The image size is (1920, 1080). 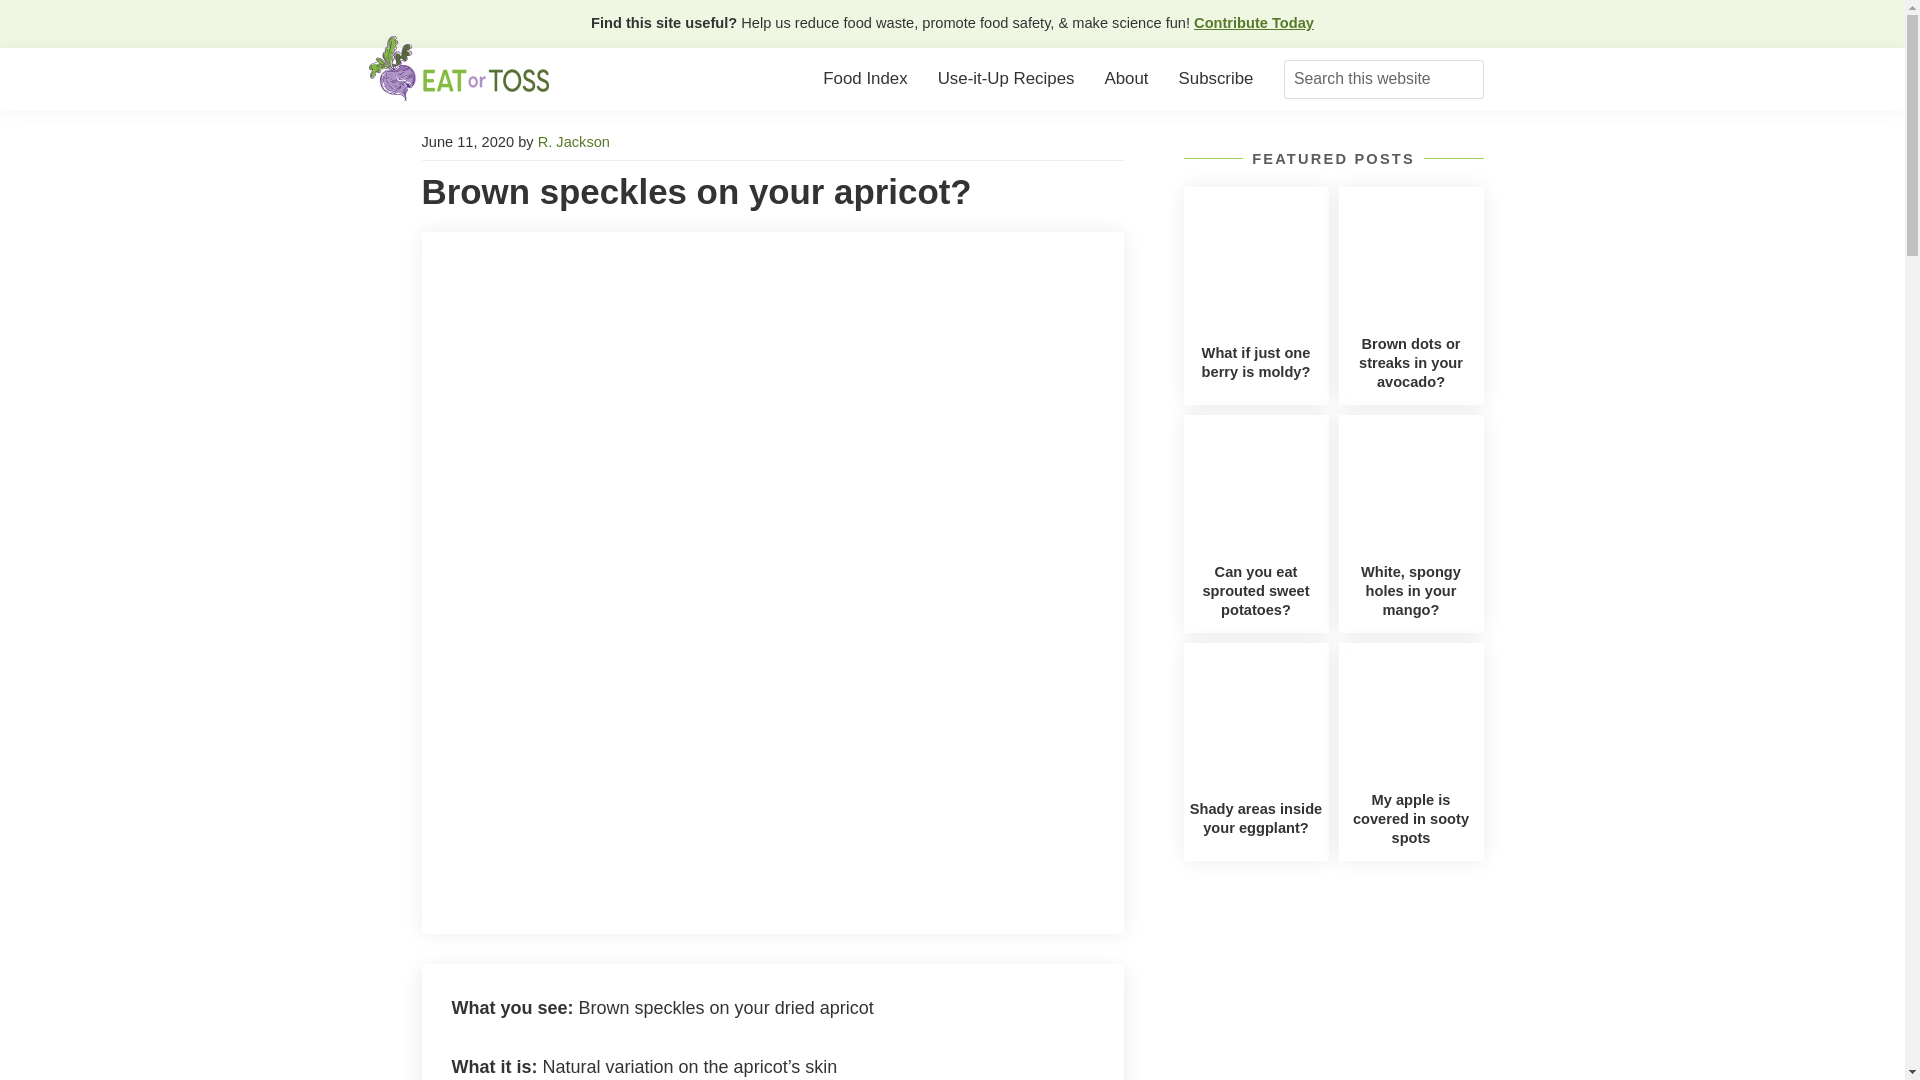 I want to click on Contribute Today, so click(x=1254, y=23).